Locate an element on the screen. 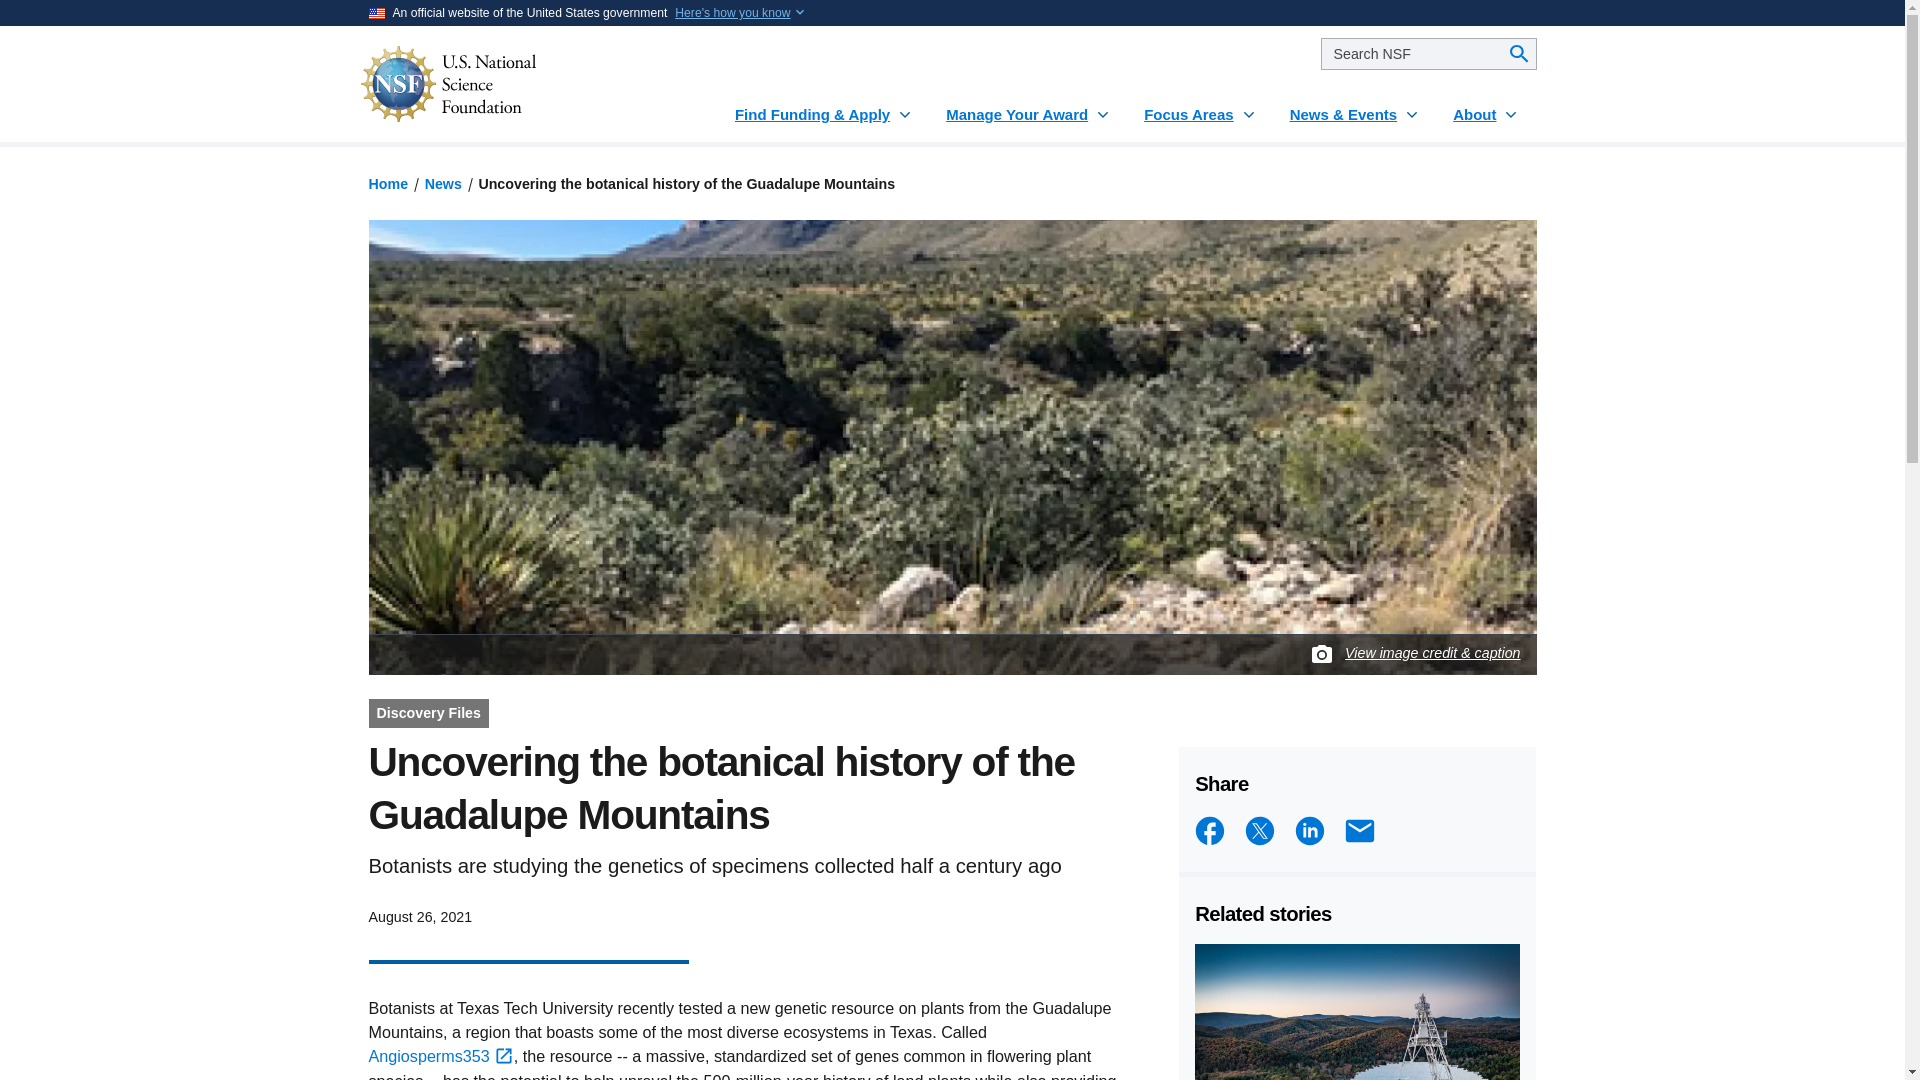  Focus Areas is located at coordinates (1200, 106).